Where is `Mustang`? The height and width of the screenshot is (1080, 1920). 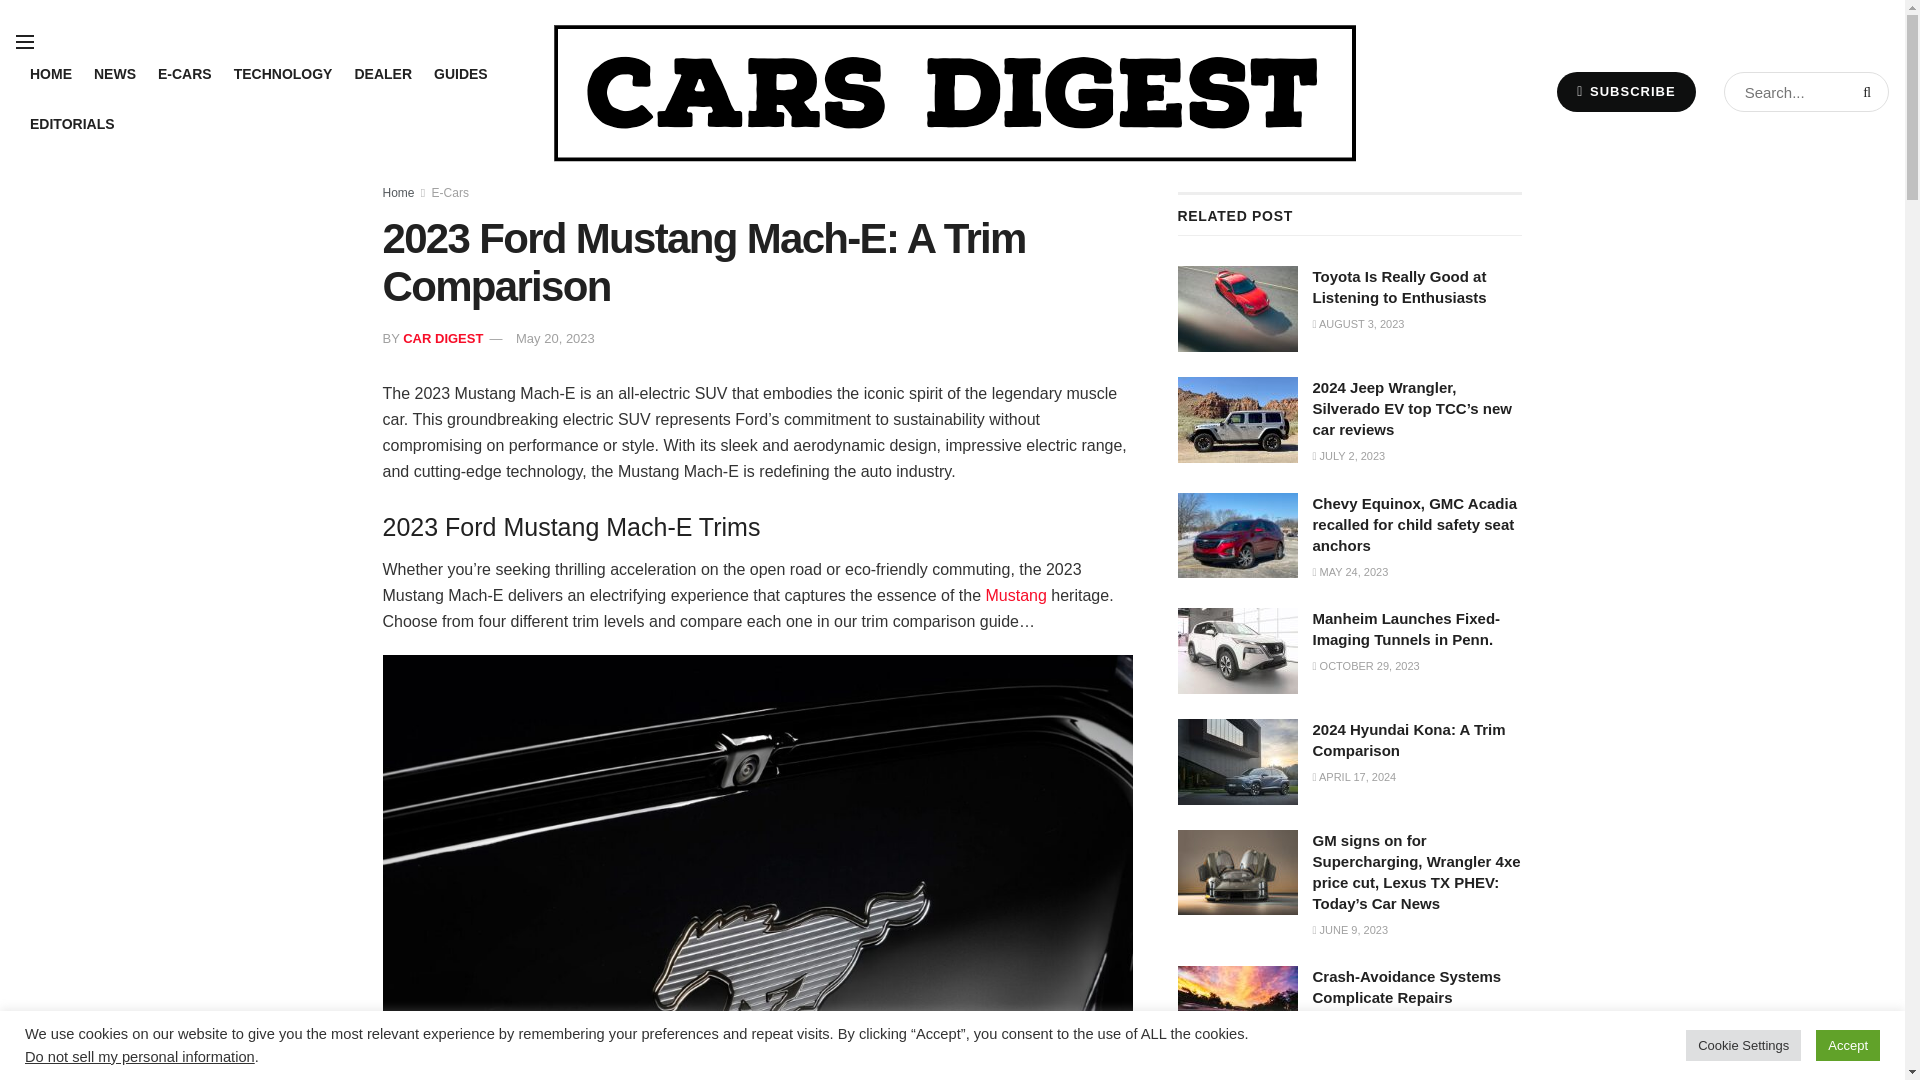 Mustang is located at coordinates (1016, 595).